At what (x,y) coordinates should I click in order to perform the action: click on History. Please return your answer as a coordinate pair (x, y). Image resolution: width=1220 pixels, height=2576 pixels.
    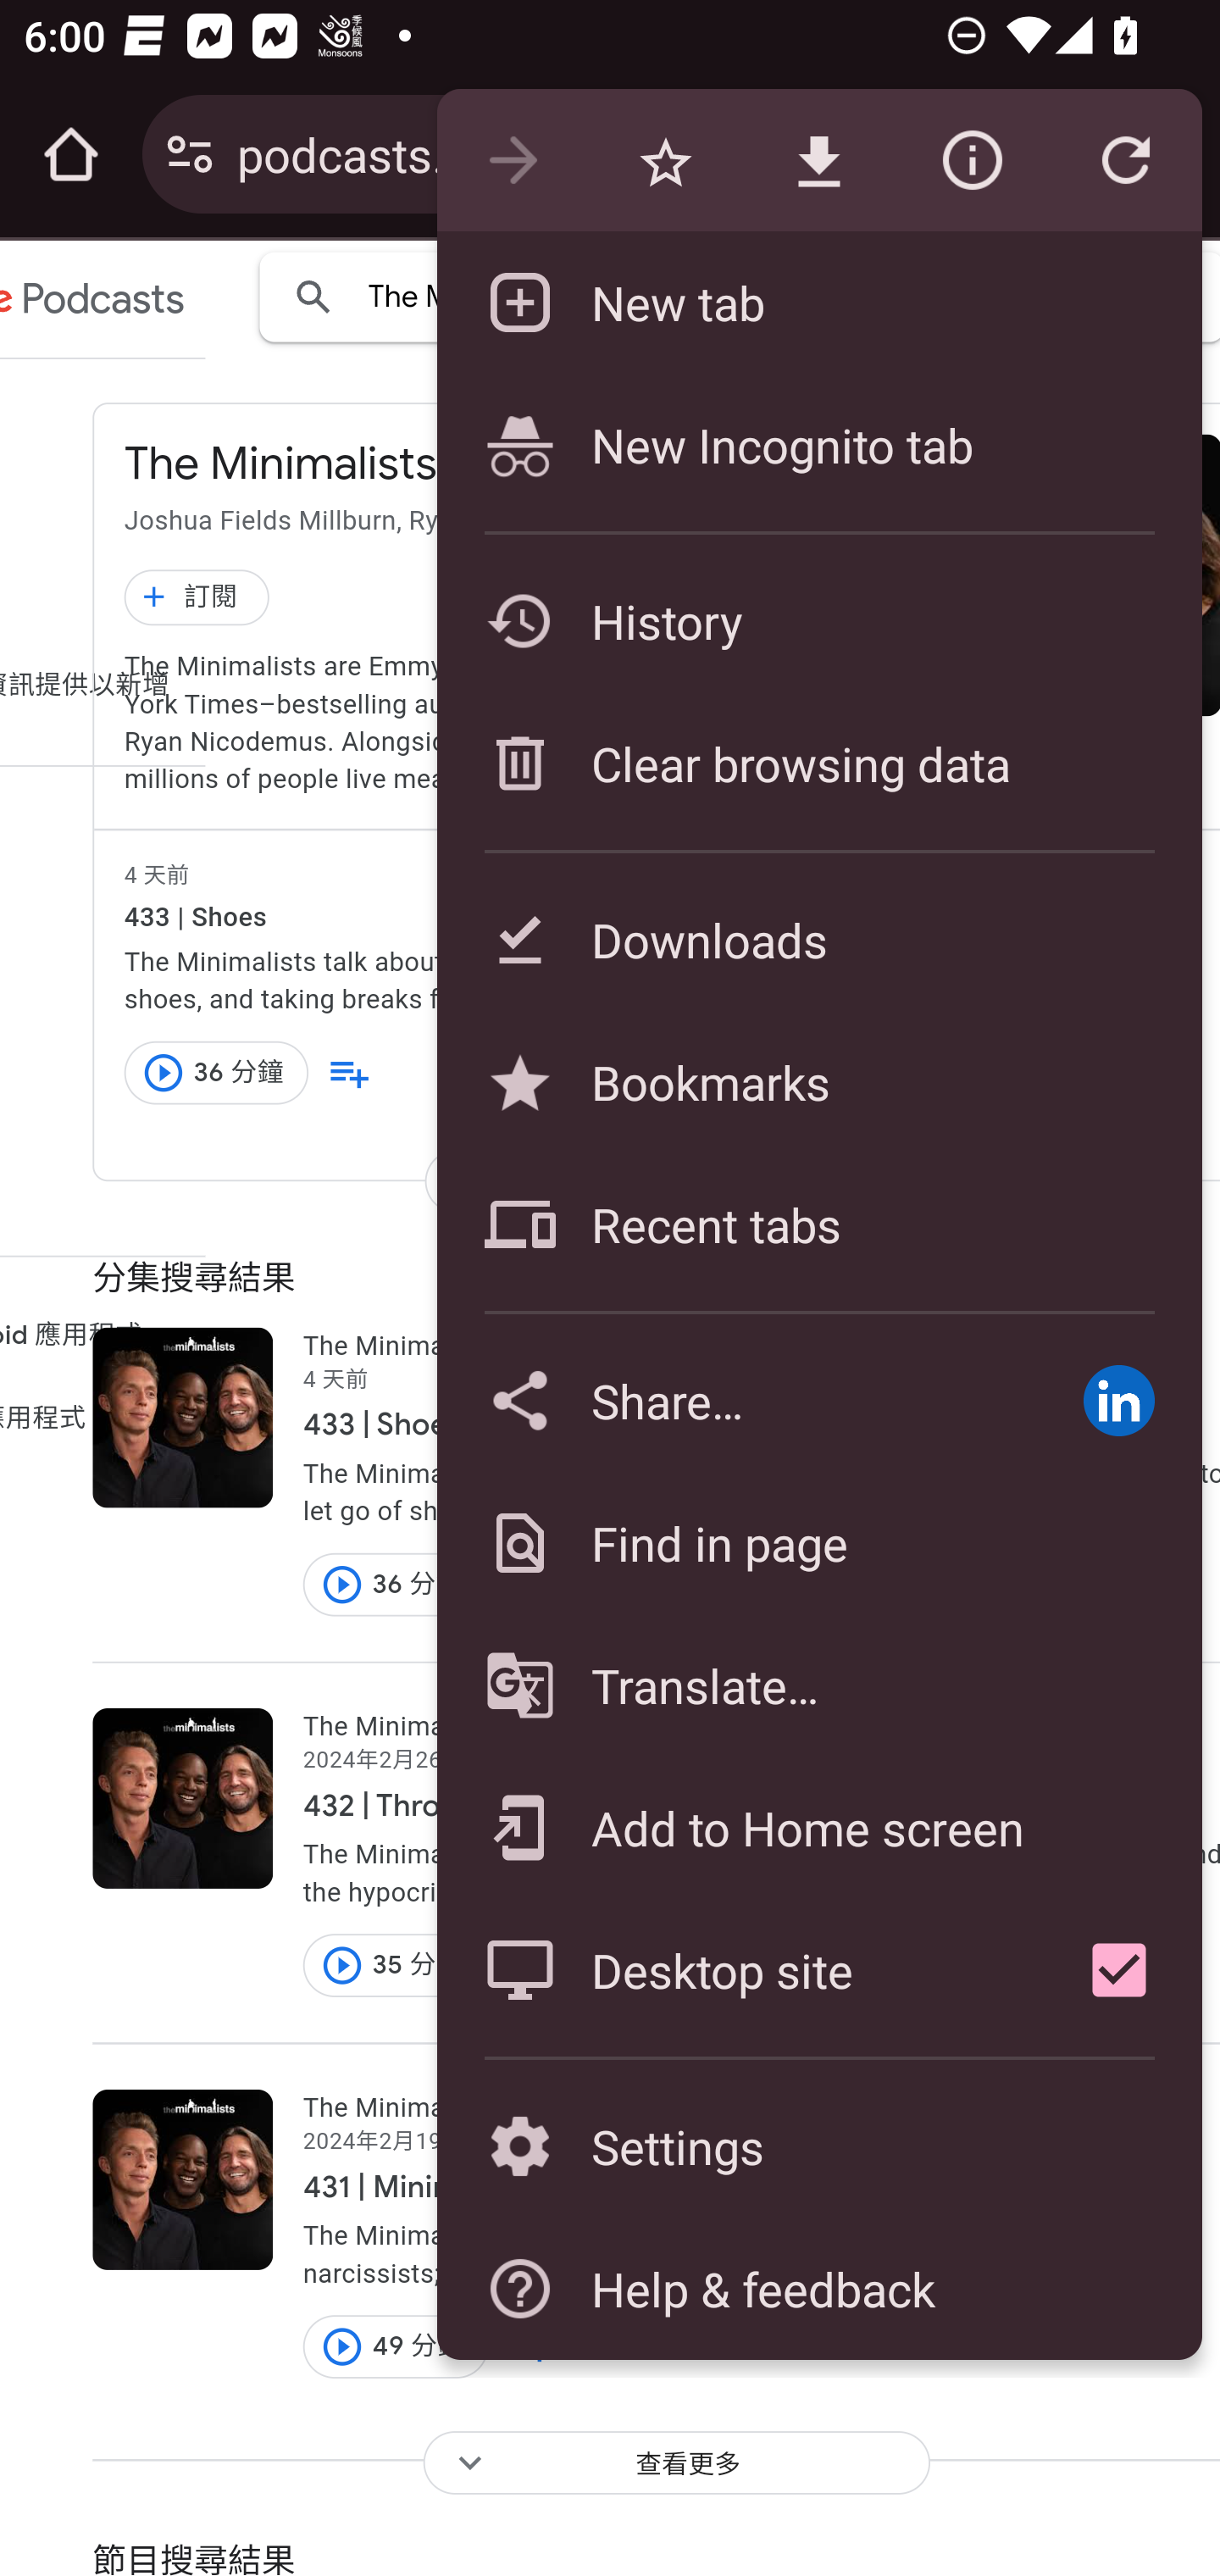
    Looking at the image, I should click on (818, 620).